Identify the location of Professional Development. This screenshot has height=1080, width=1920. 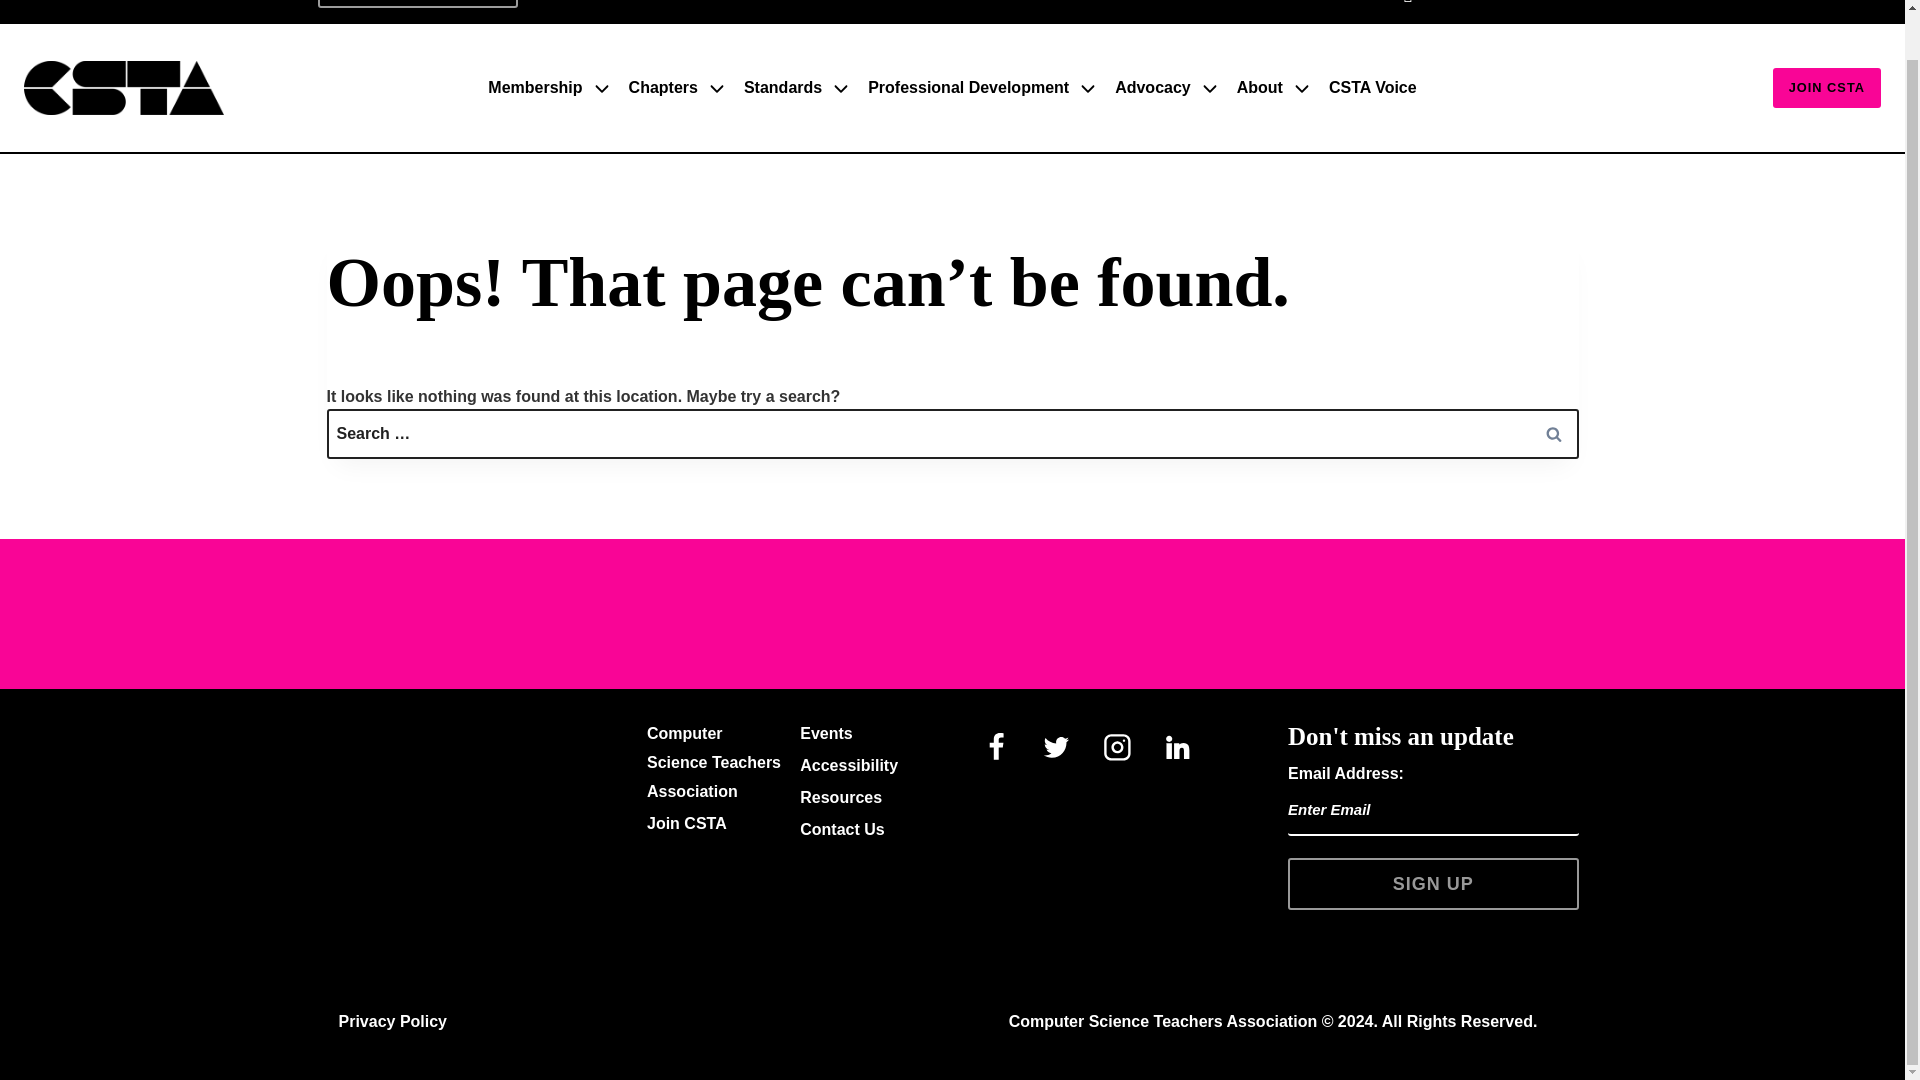
(984, 87).